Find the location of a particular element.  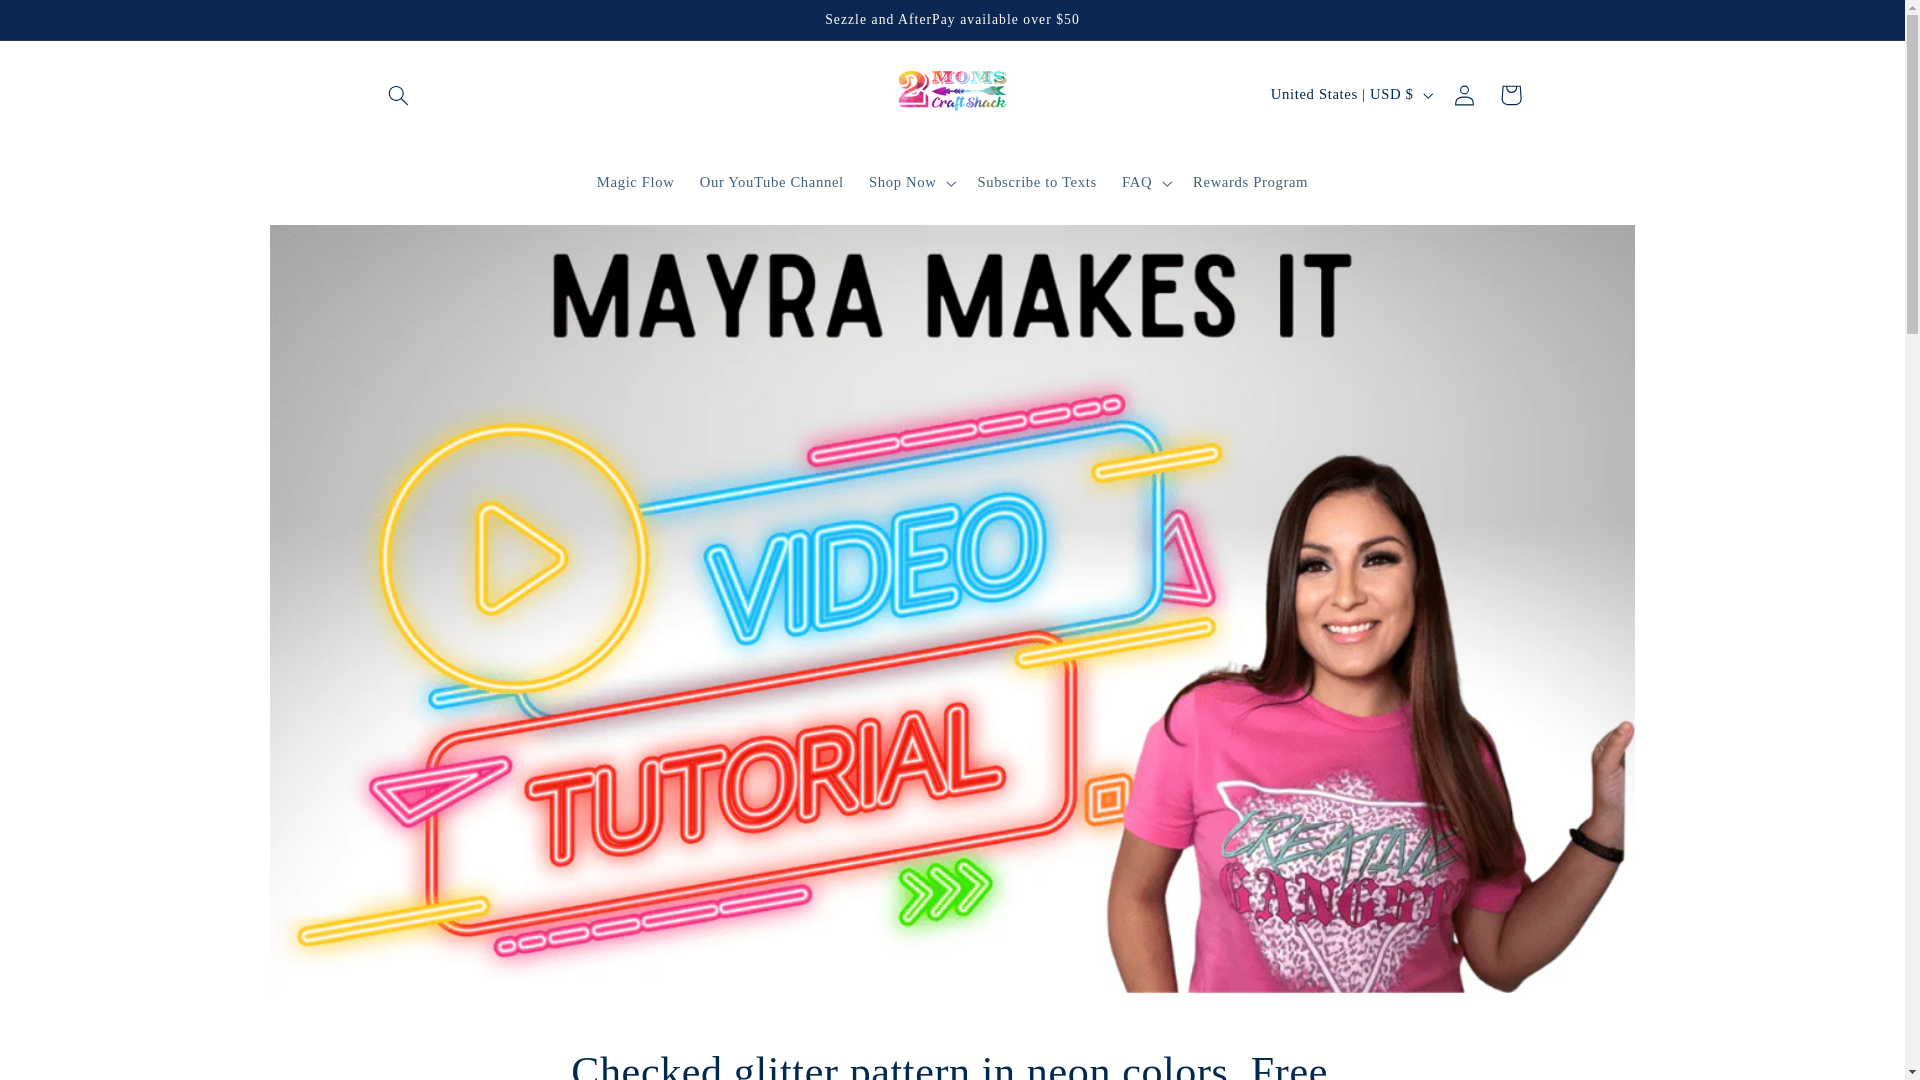

Magic Flow is located at coordinates (635, 182).